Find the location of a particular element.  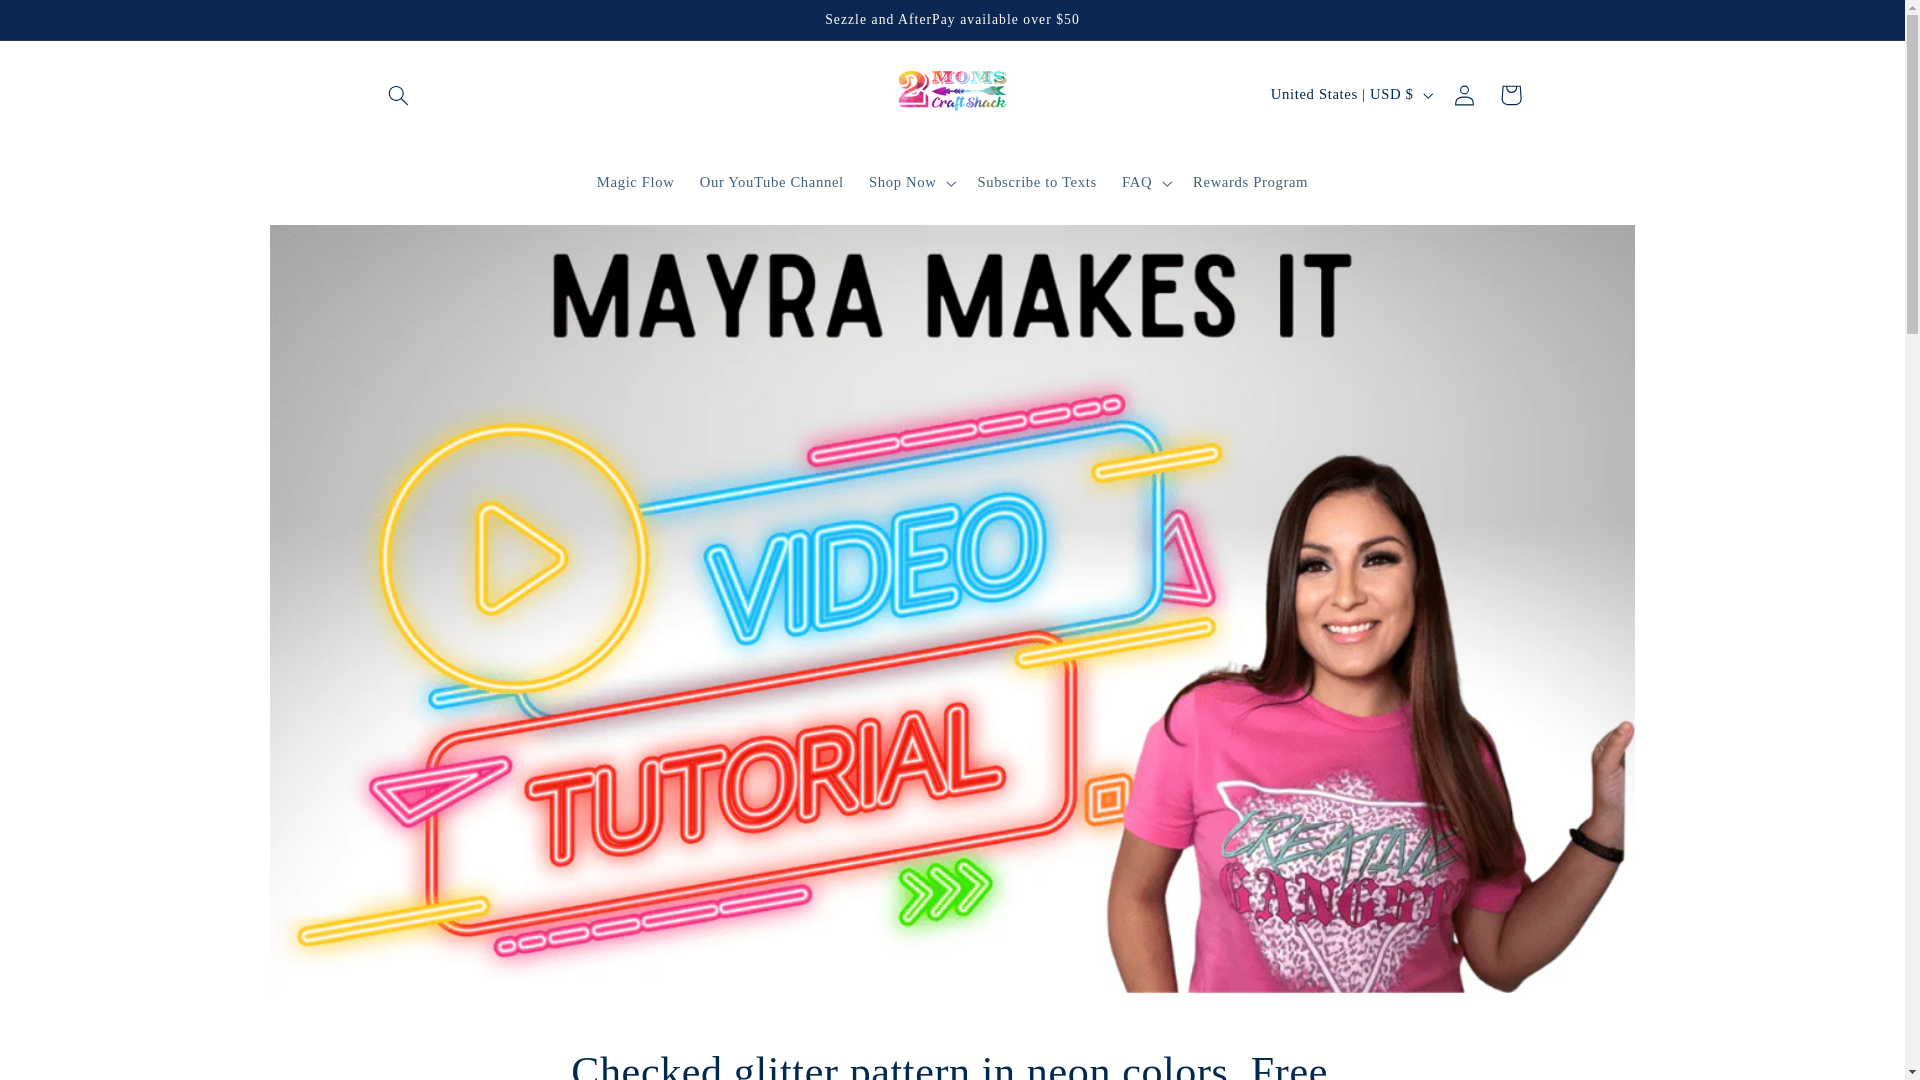

Magic Flow is located at coordinates (635, 182).